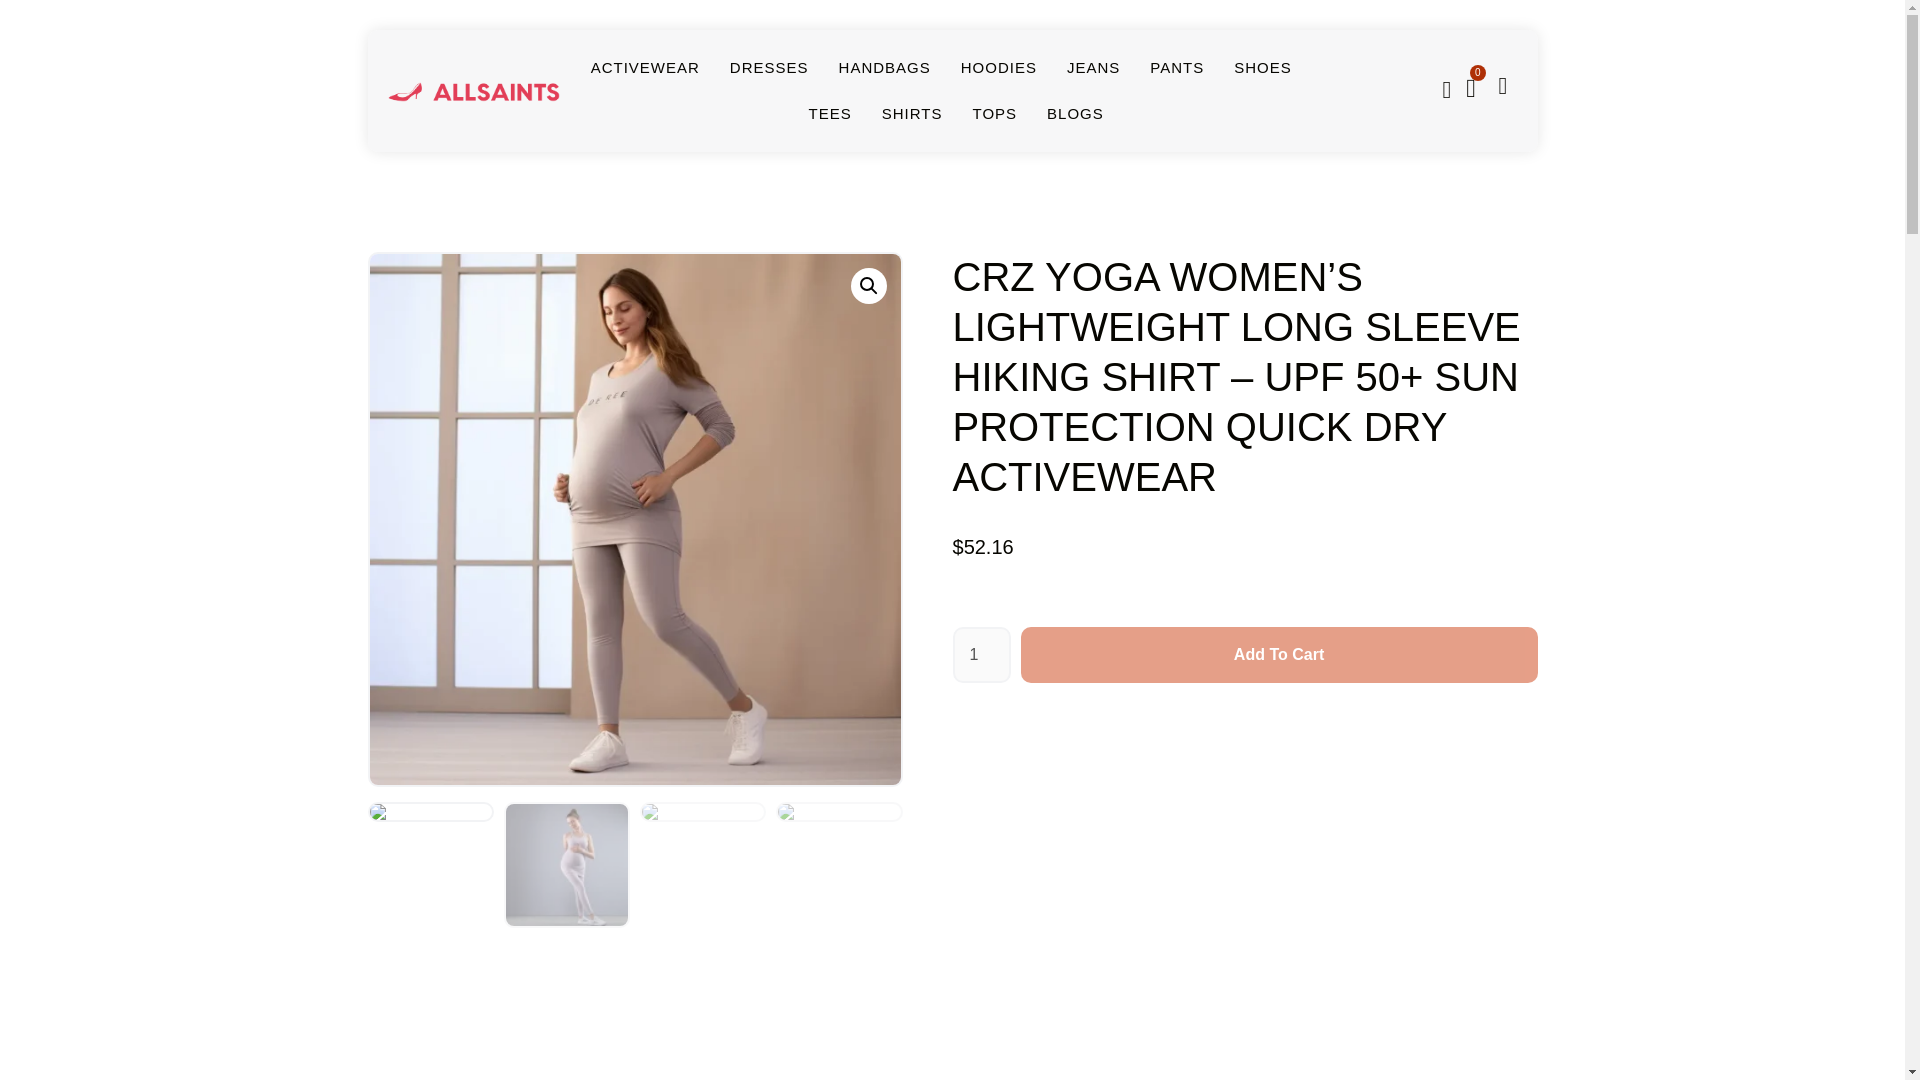 The image size is (1920, 1080). Describe the element at coordinates (980, 654) in the screenshot. I see `1` at that location.